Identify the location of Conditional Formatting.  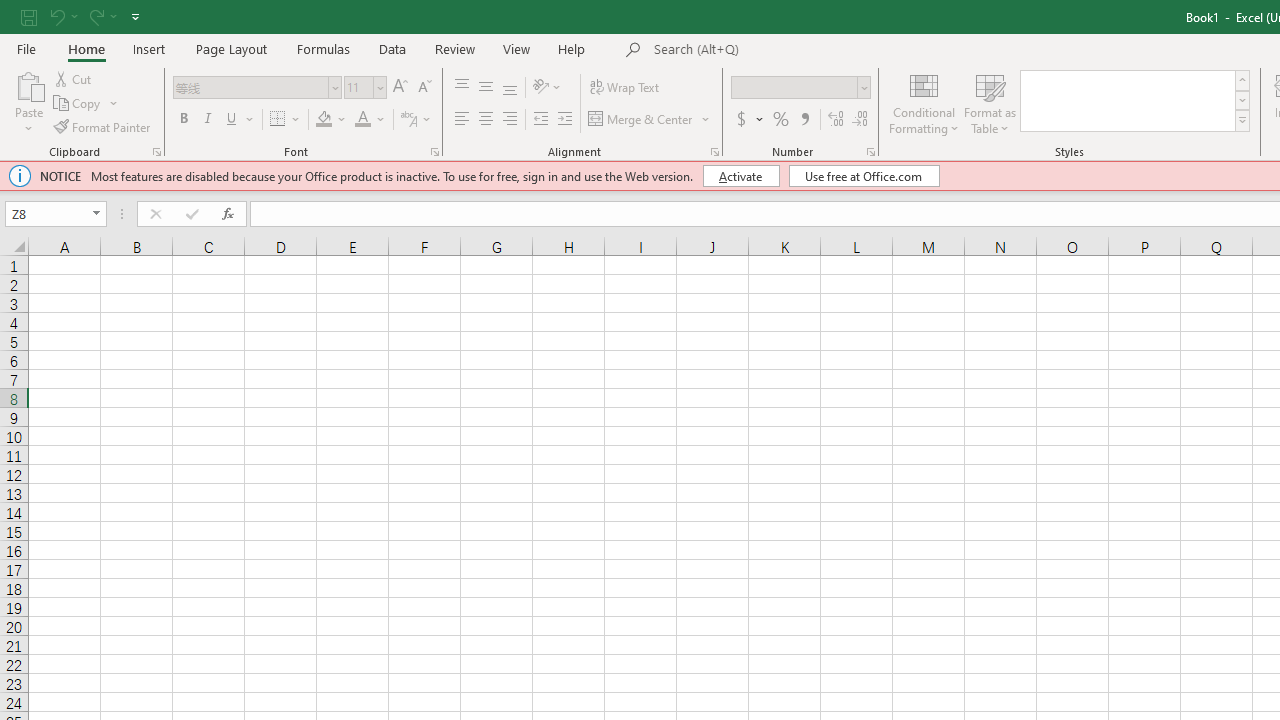
(924, 102).